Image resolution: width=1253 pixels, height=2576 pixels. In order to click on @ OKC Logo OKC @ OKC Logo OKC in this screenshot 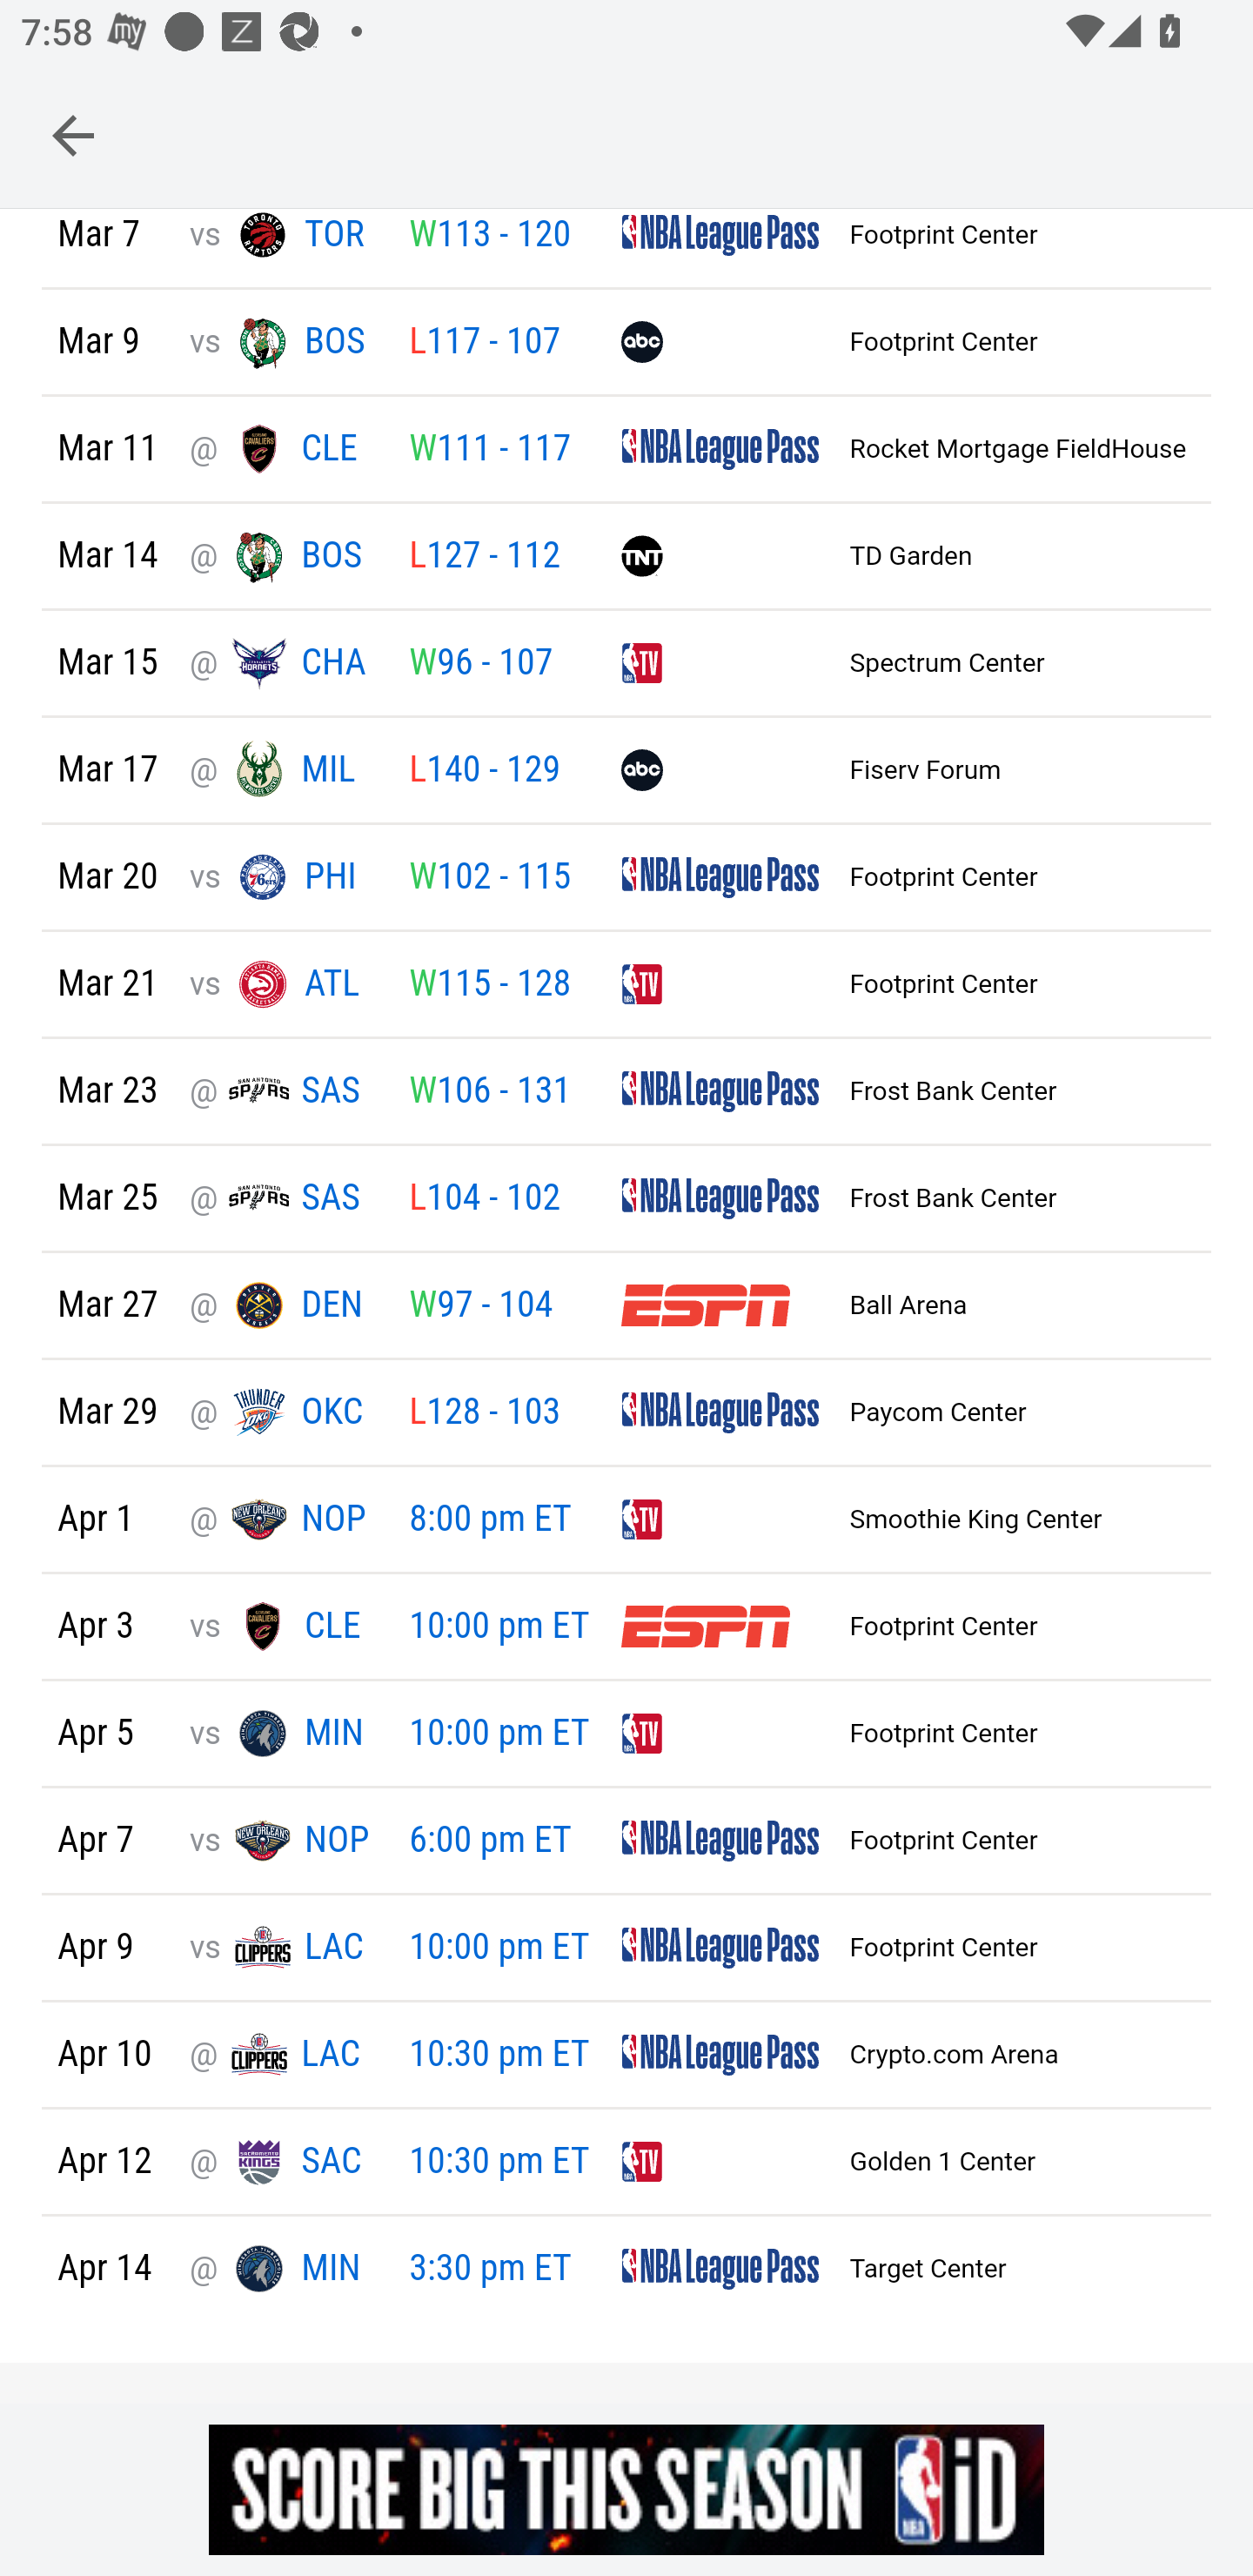, I will do `click(283, 1412)`.